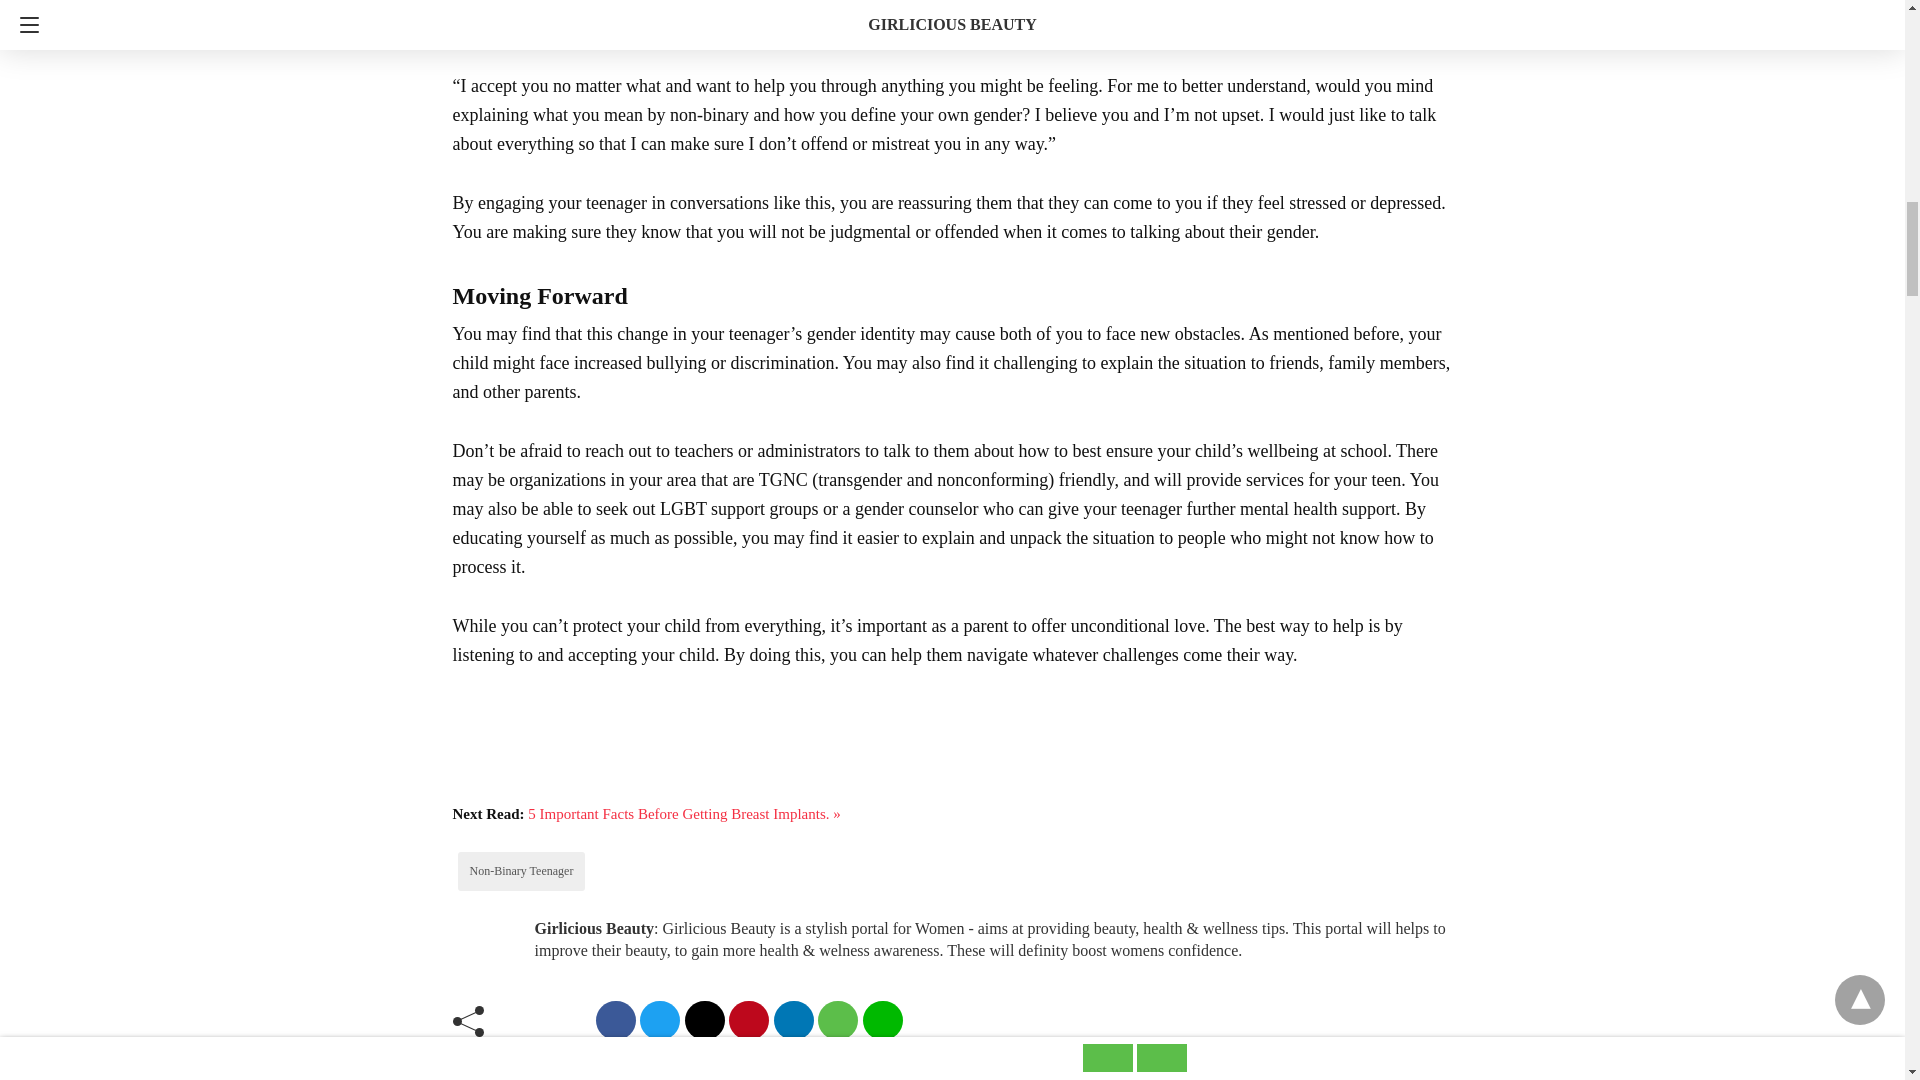 Image resolution: width=1920 pixels, height=1080 pixels. I want to click on pinterest share, so click(749, 1020).